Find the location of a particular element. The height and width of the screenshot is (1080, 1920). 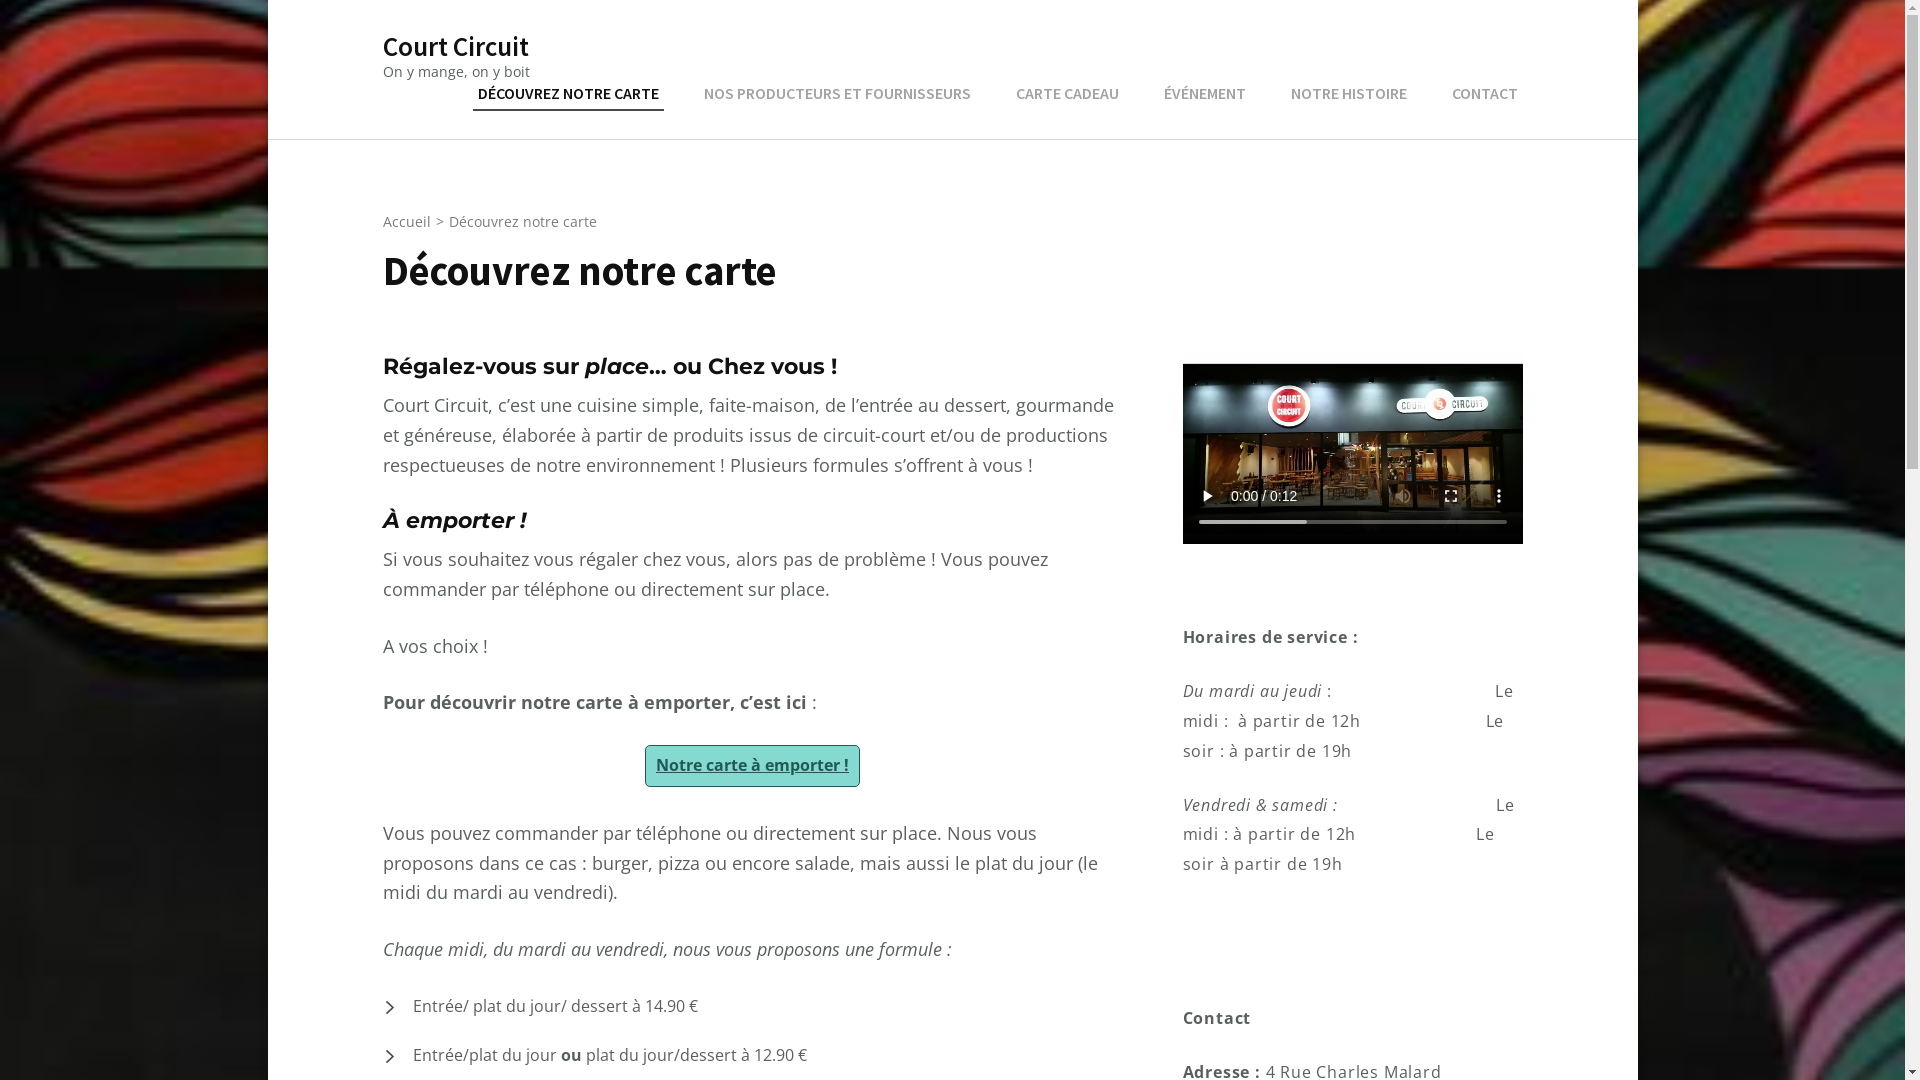

Court Circuit is located at coordinates (455, 46).